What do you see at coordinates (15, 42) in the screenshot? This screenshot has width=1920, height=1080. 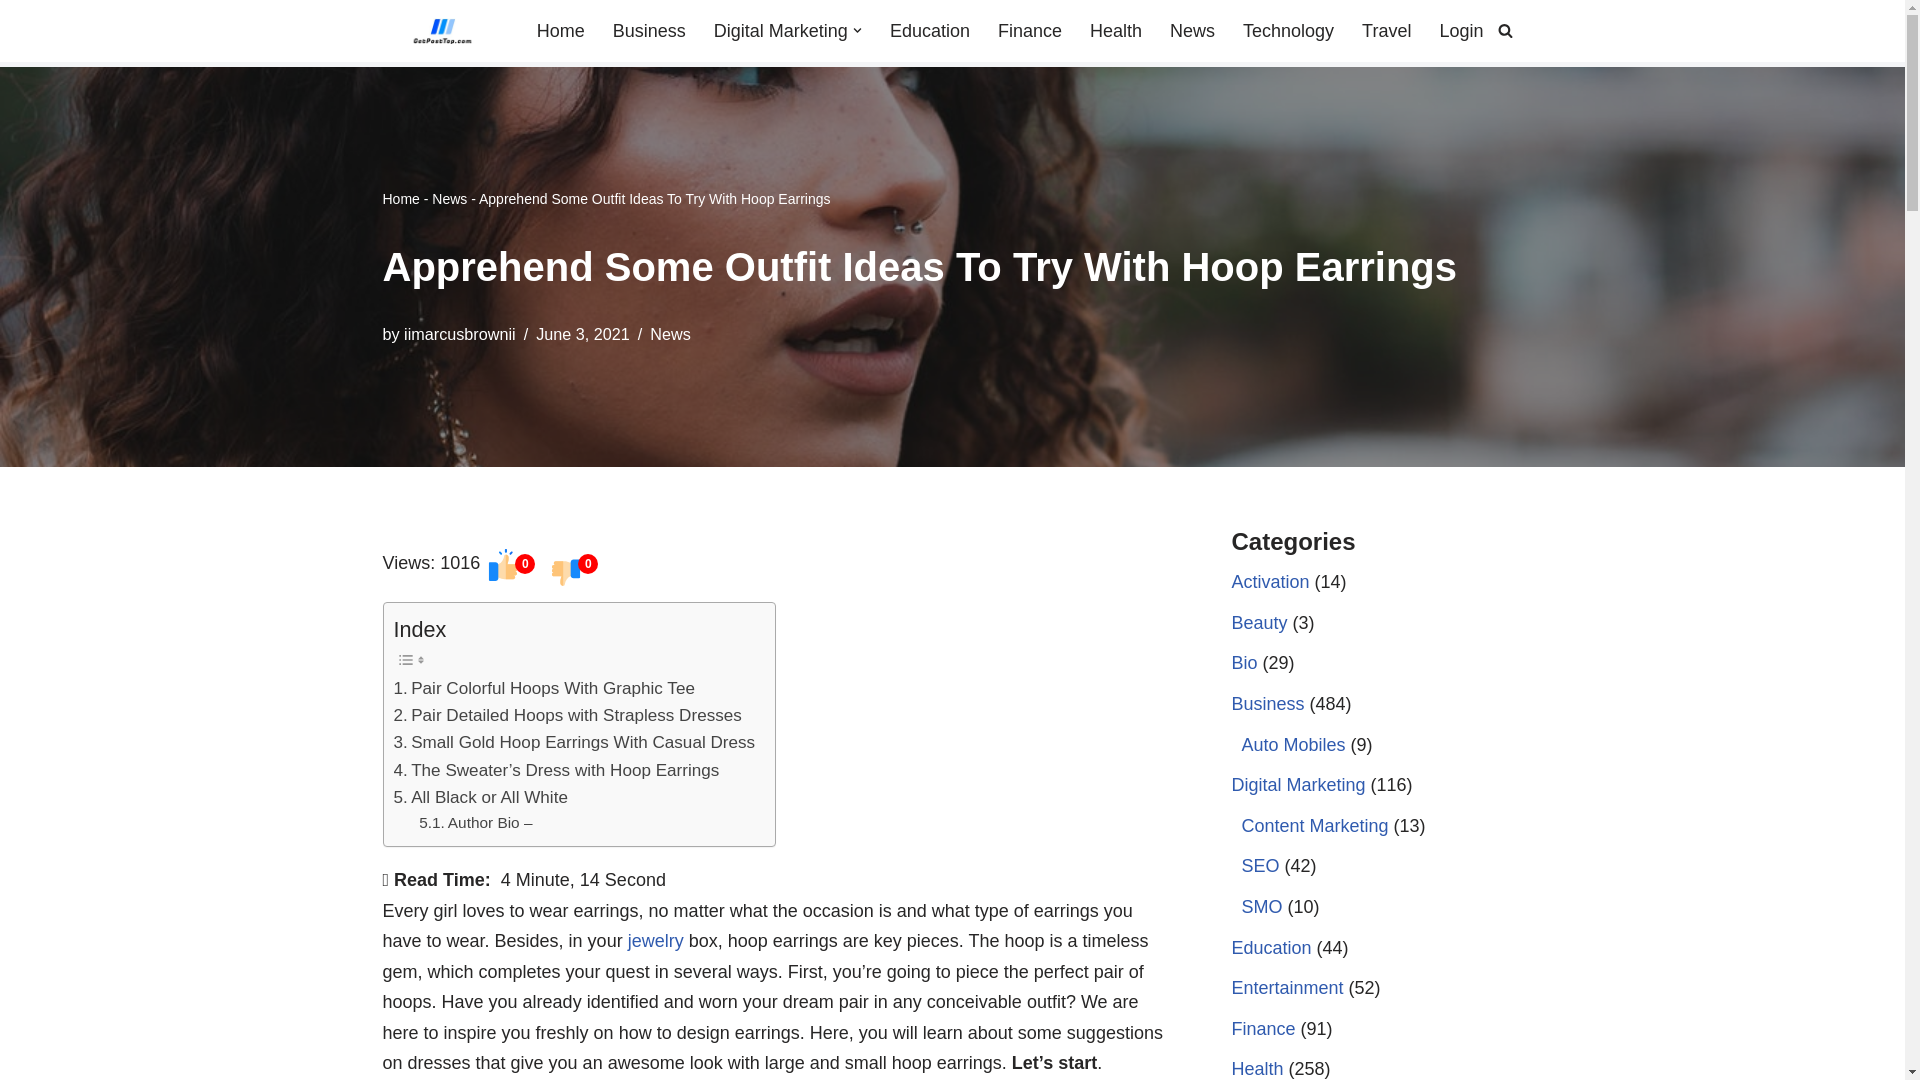 I see `Skip to content` at bounding box center [15, 42].